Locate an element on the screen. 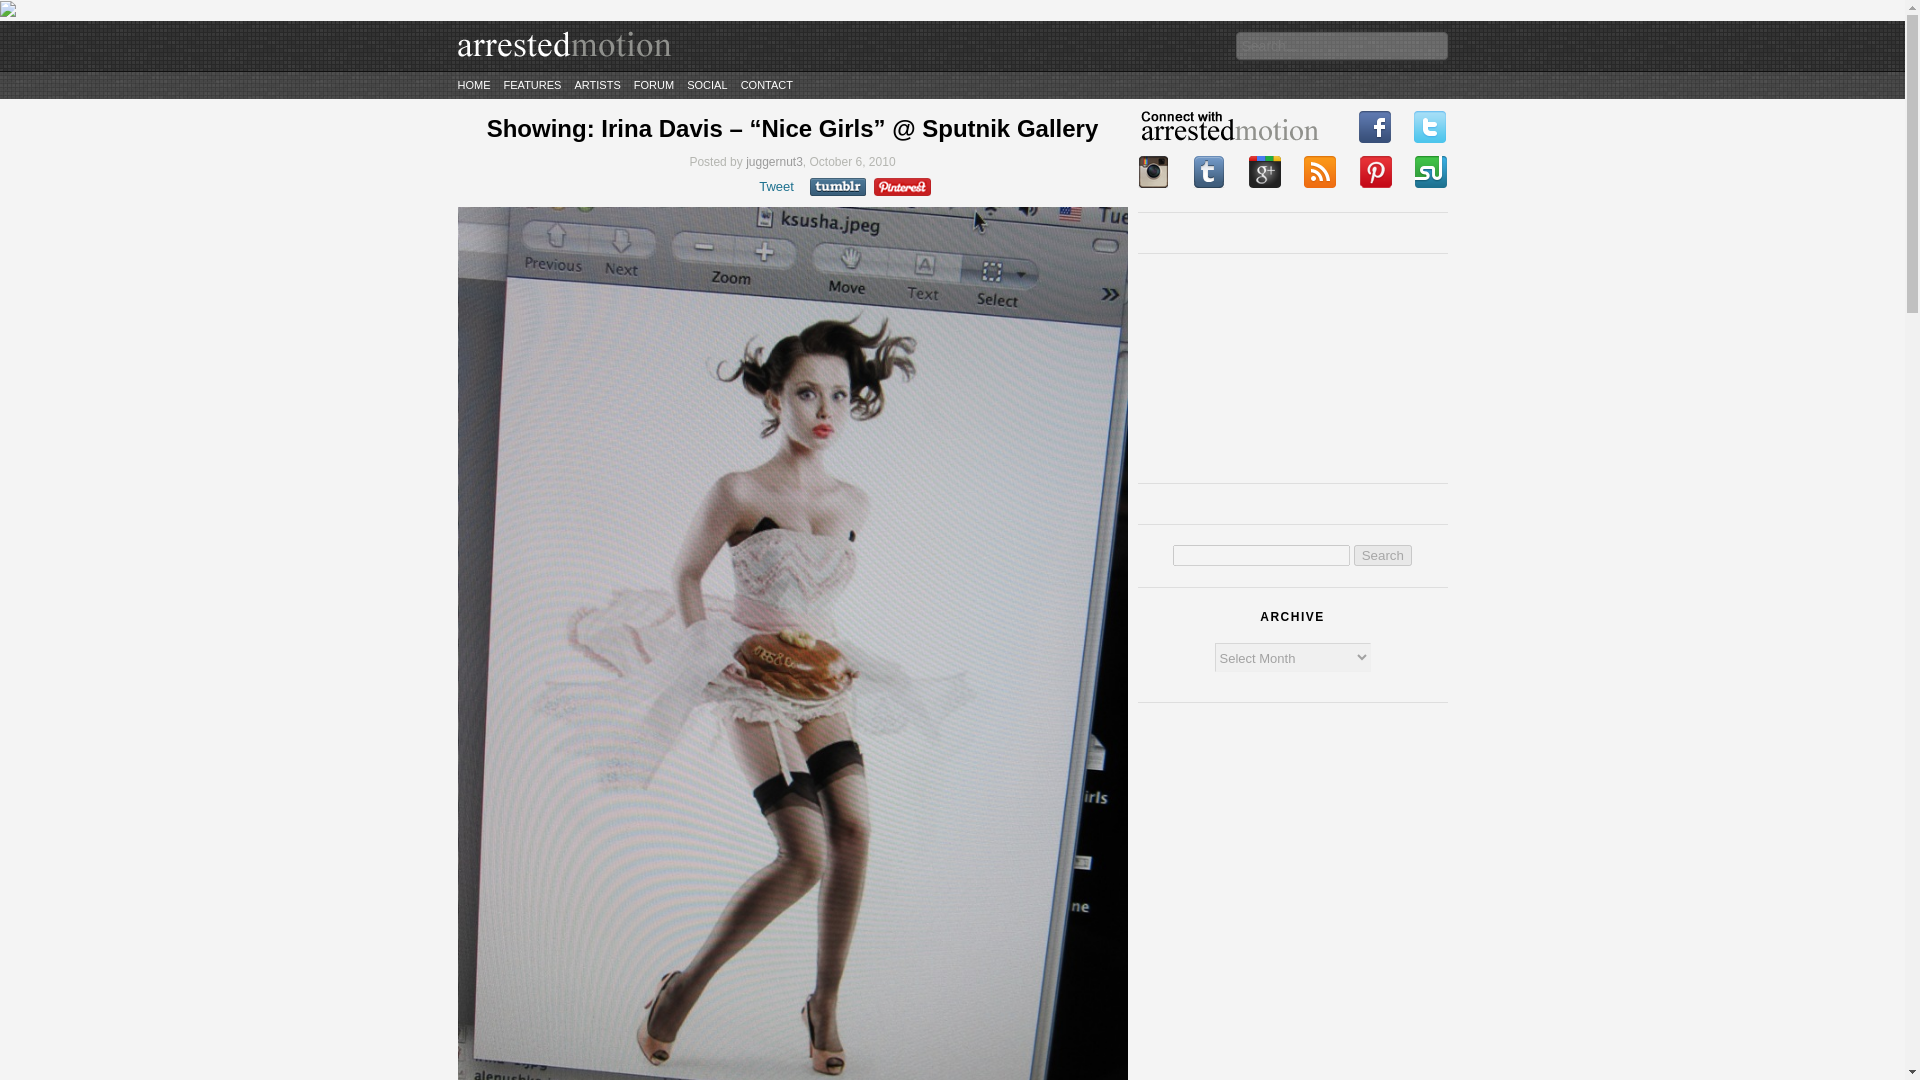 Image resolution: width=1920 pixels, height=1080 pixels. CONTACT is located at coordinates (766, 84).